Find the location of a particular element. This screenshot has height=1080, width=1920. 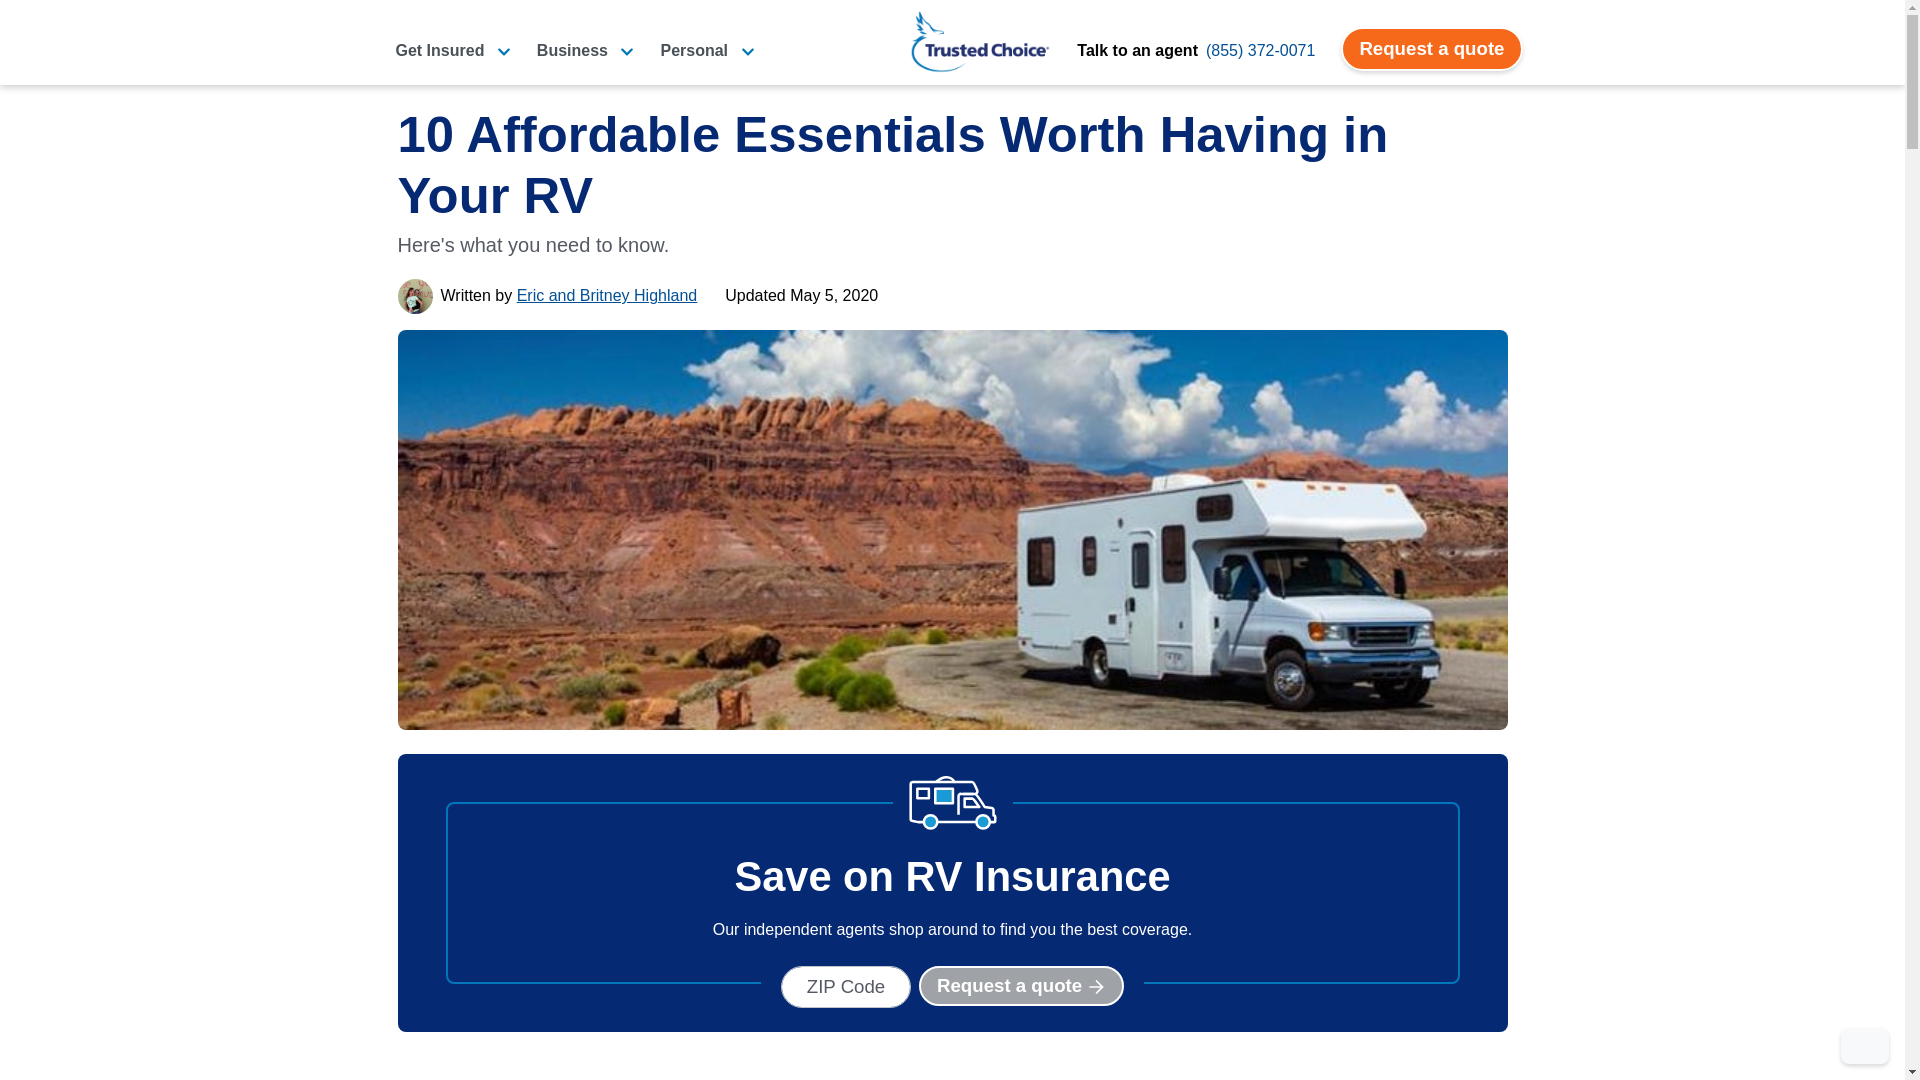

Homepage is located at coordinates (980, 41).